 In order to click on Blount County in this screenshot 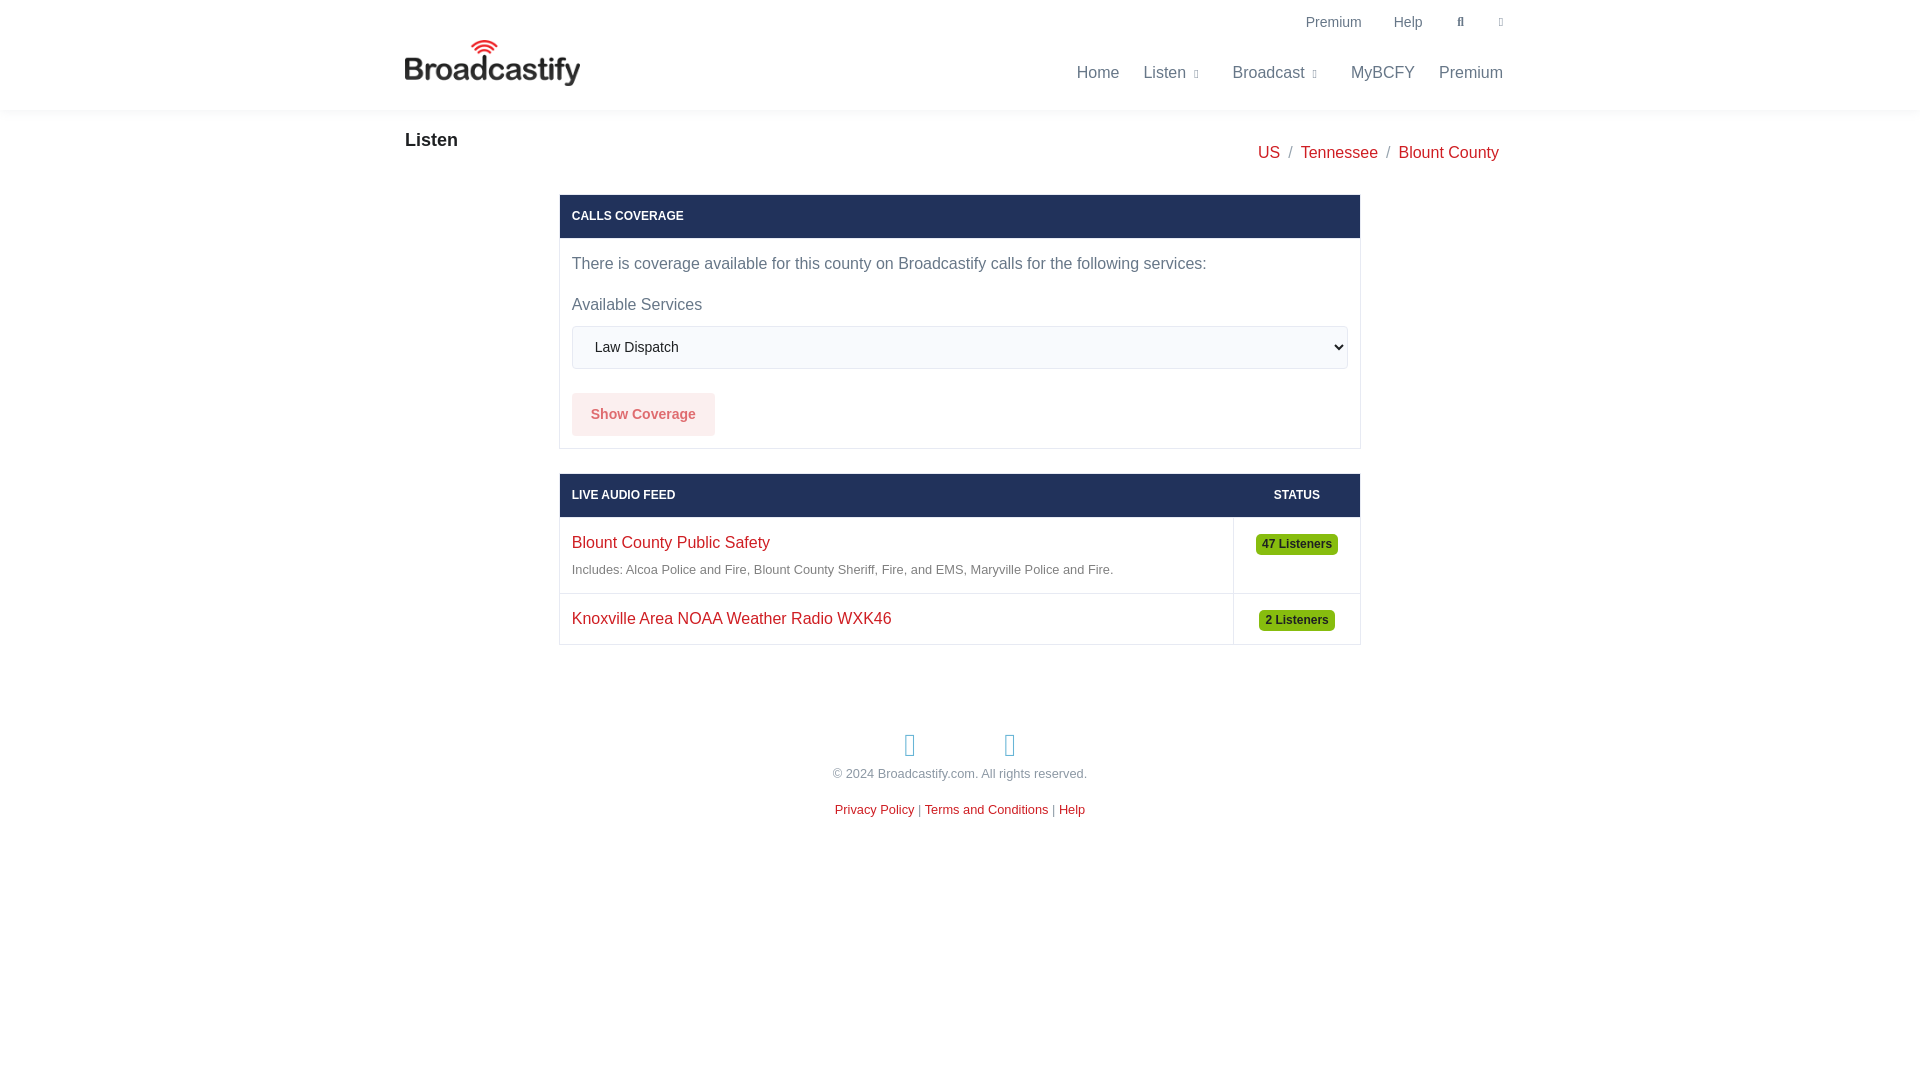, I will do `click(1448, 153)`.